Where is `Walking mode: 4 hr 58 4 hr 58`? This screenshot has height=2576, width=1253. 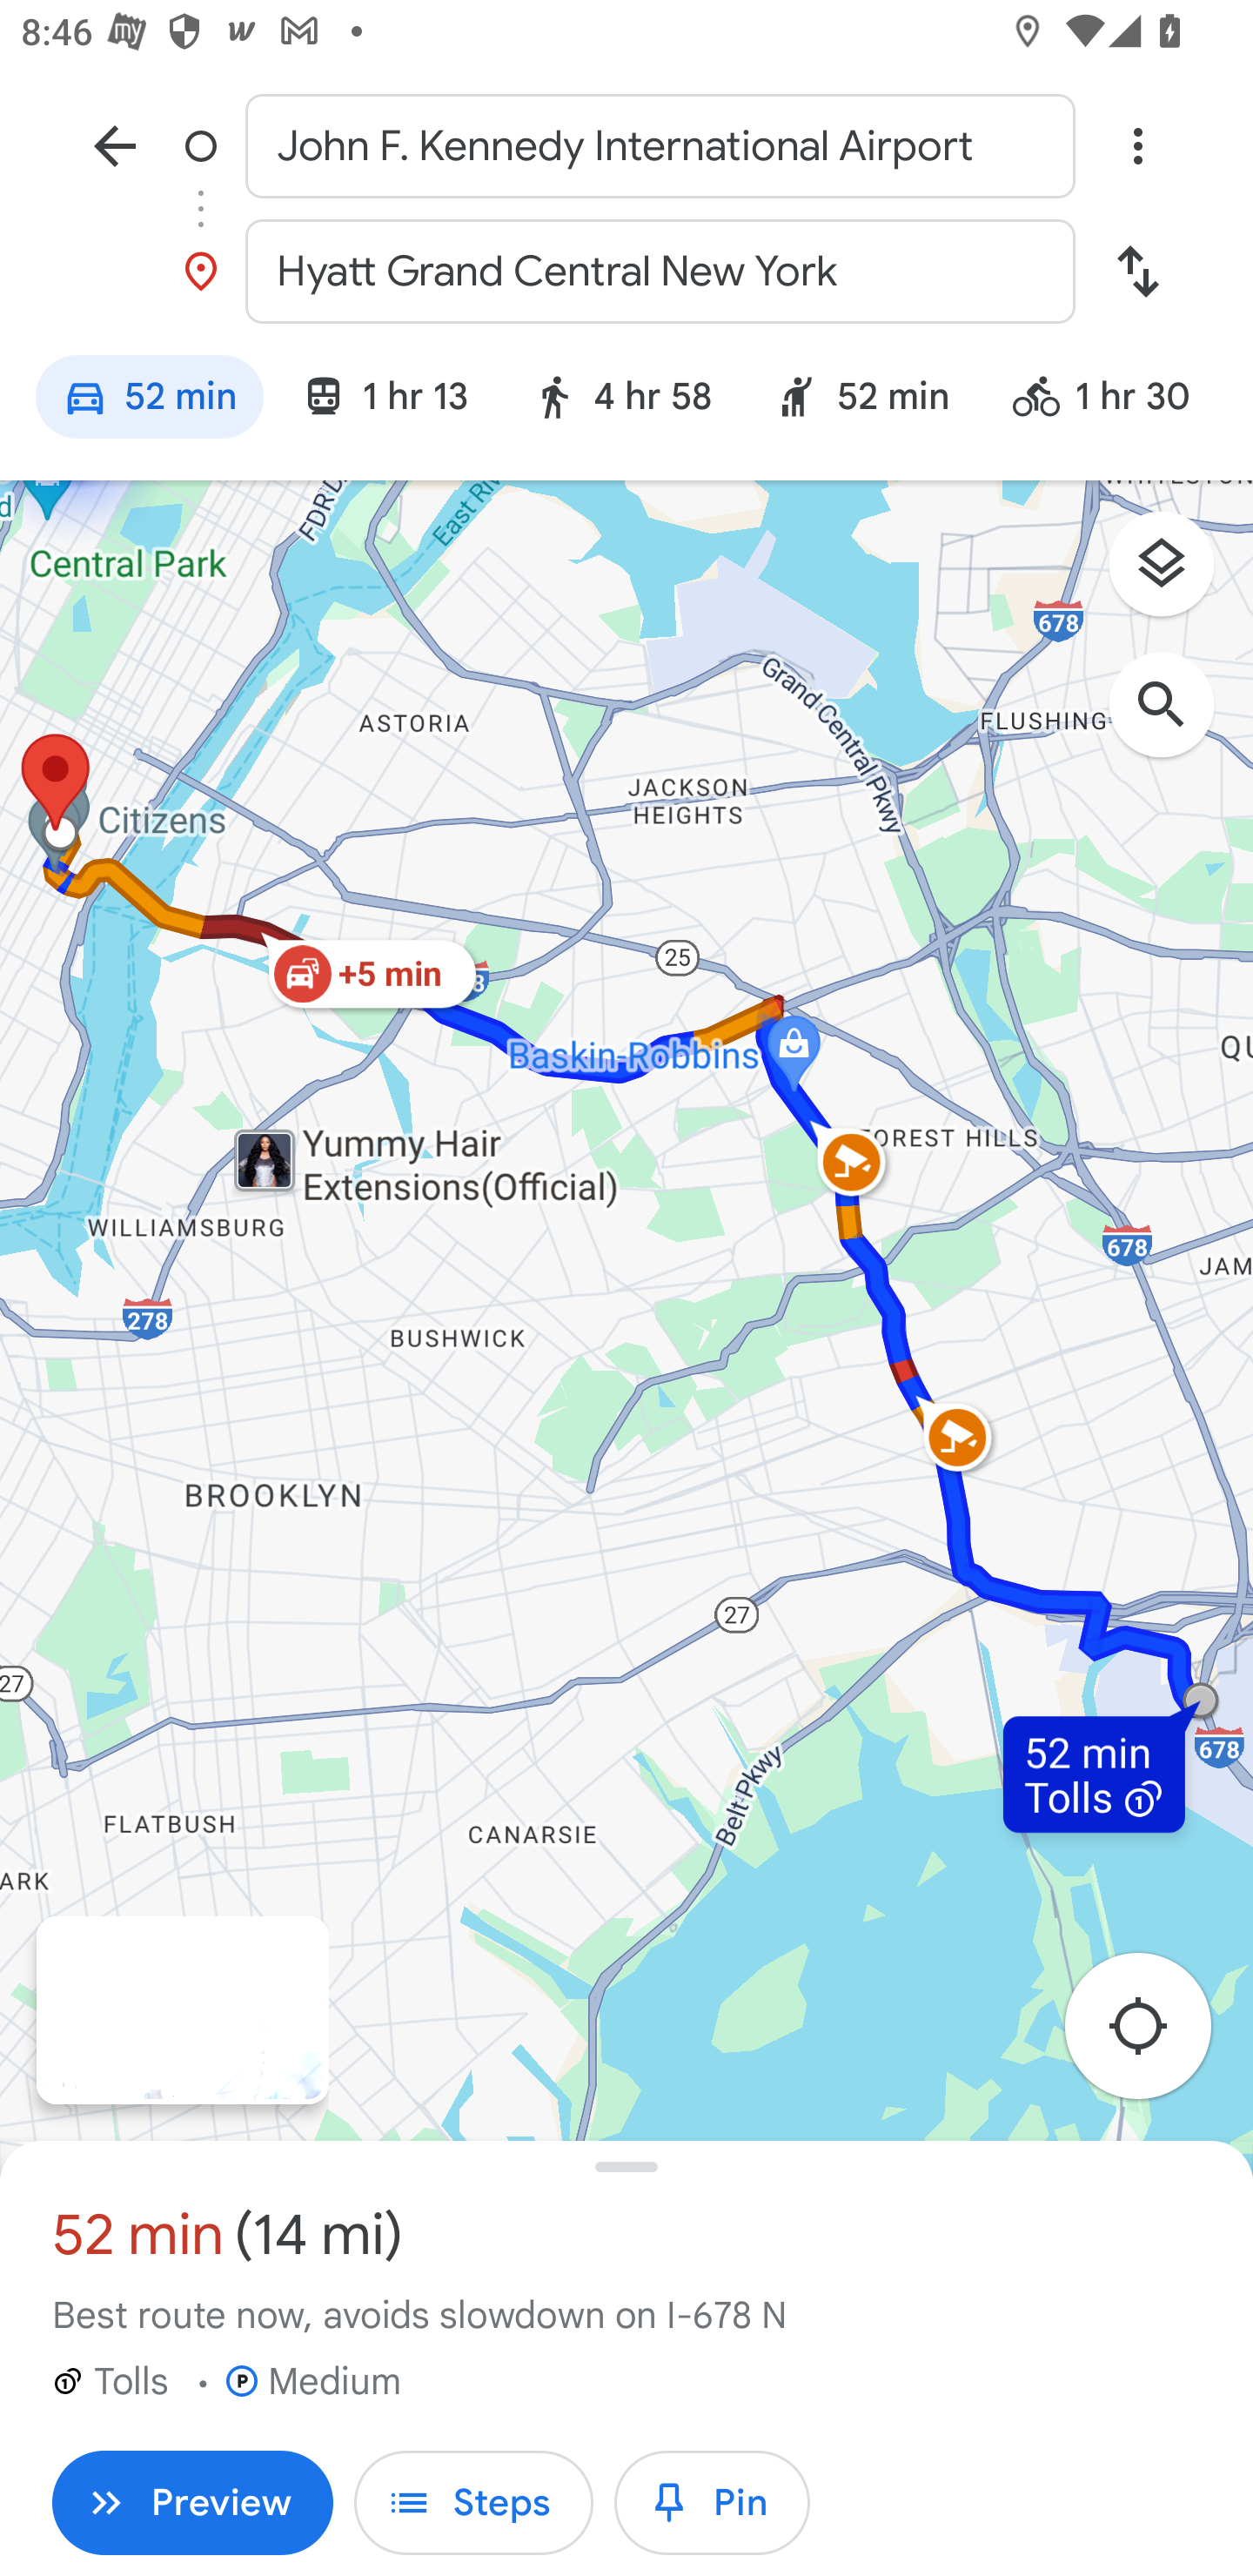 Walking mode: 4 hr 58 4 hr 58 is located at coordinates (621, 401).